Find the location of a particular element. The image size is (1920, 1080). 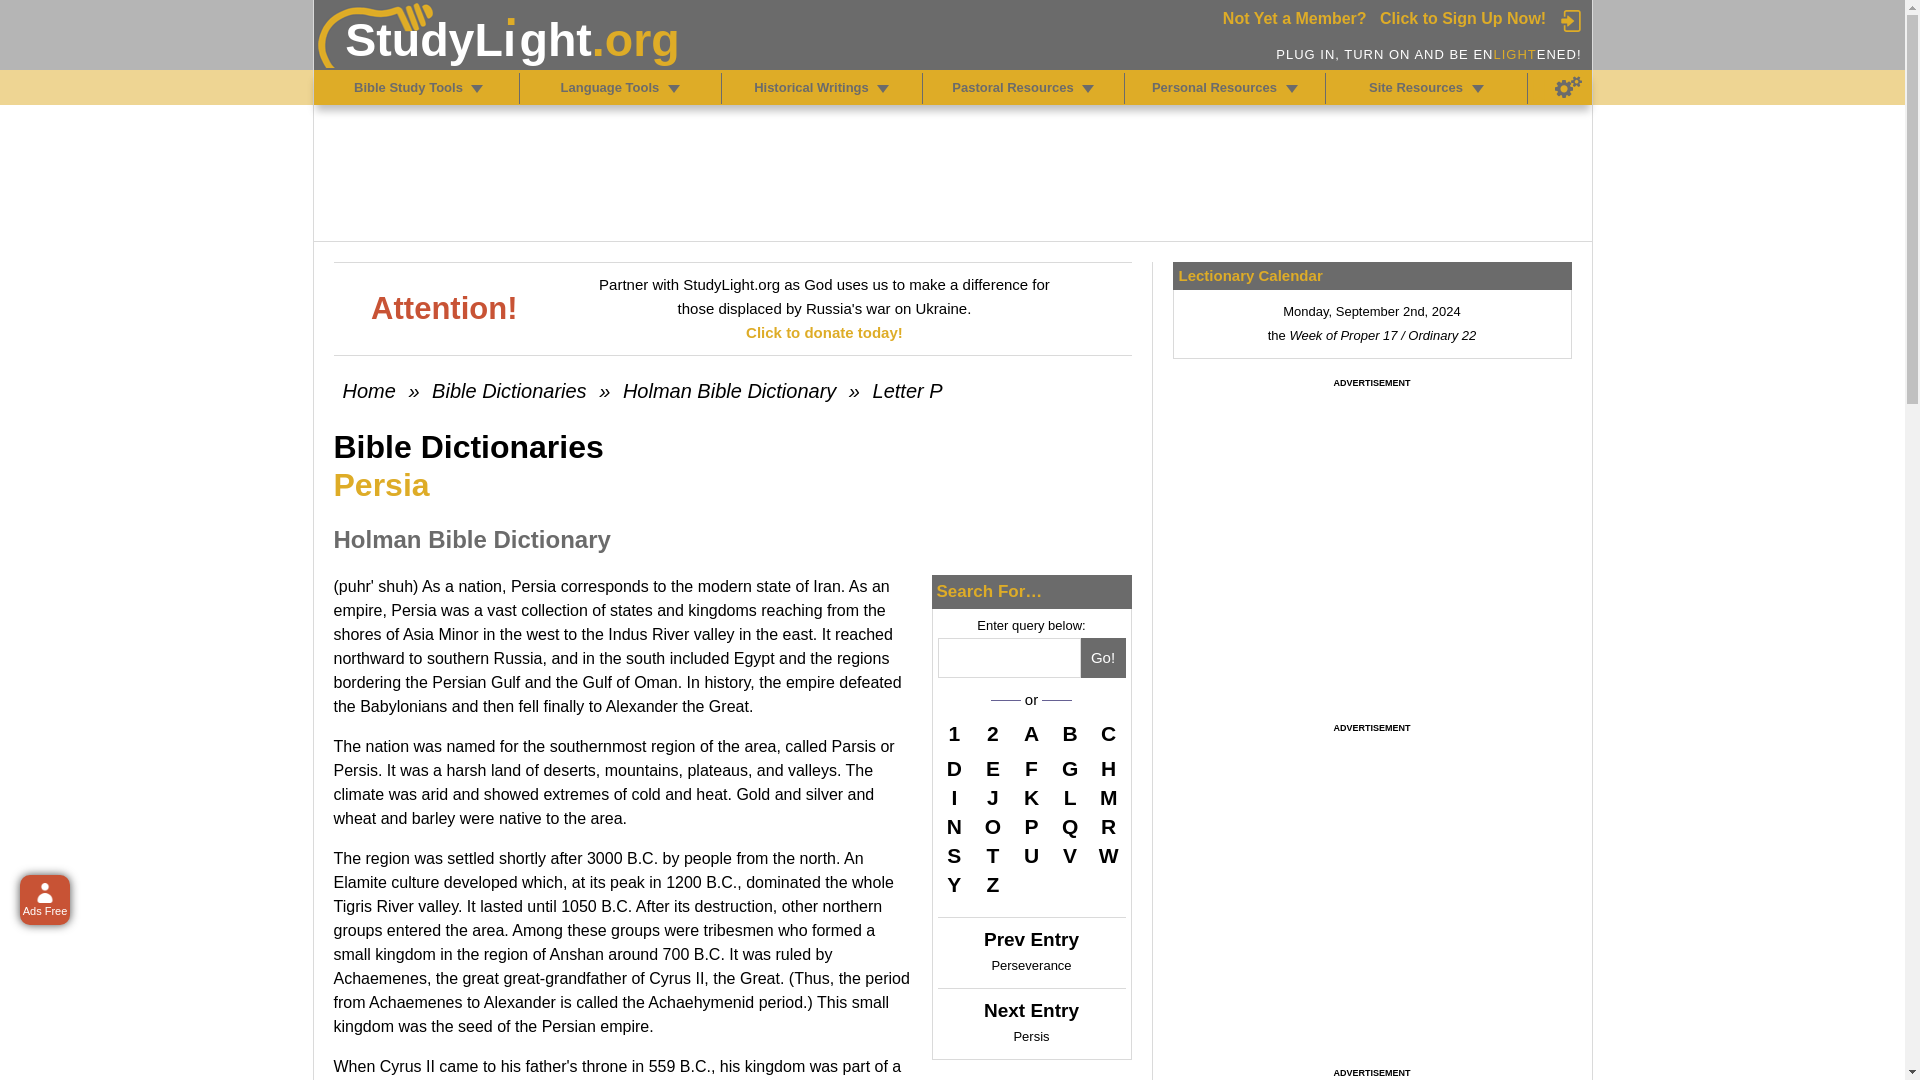

E is located at coordinates (992, 768).